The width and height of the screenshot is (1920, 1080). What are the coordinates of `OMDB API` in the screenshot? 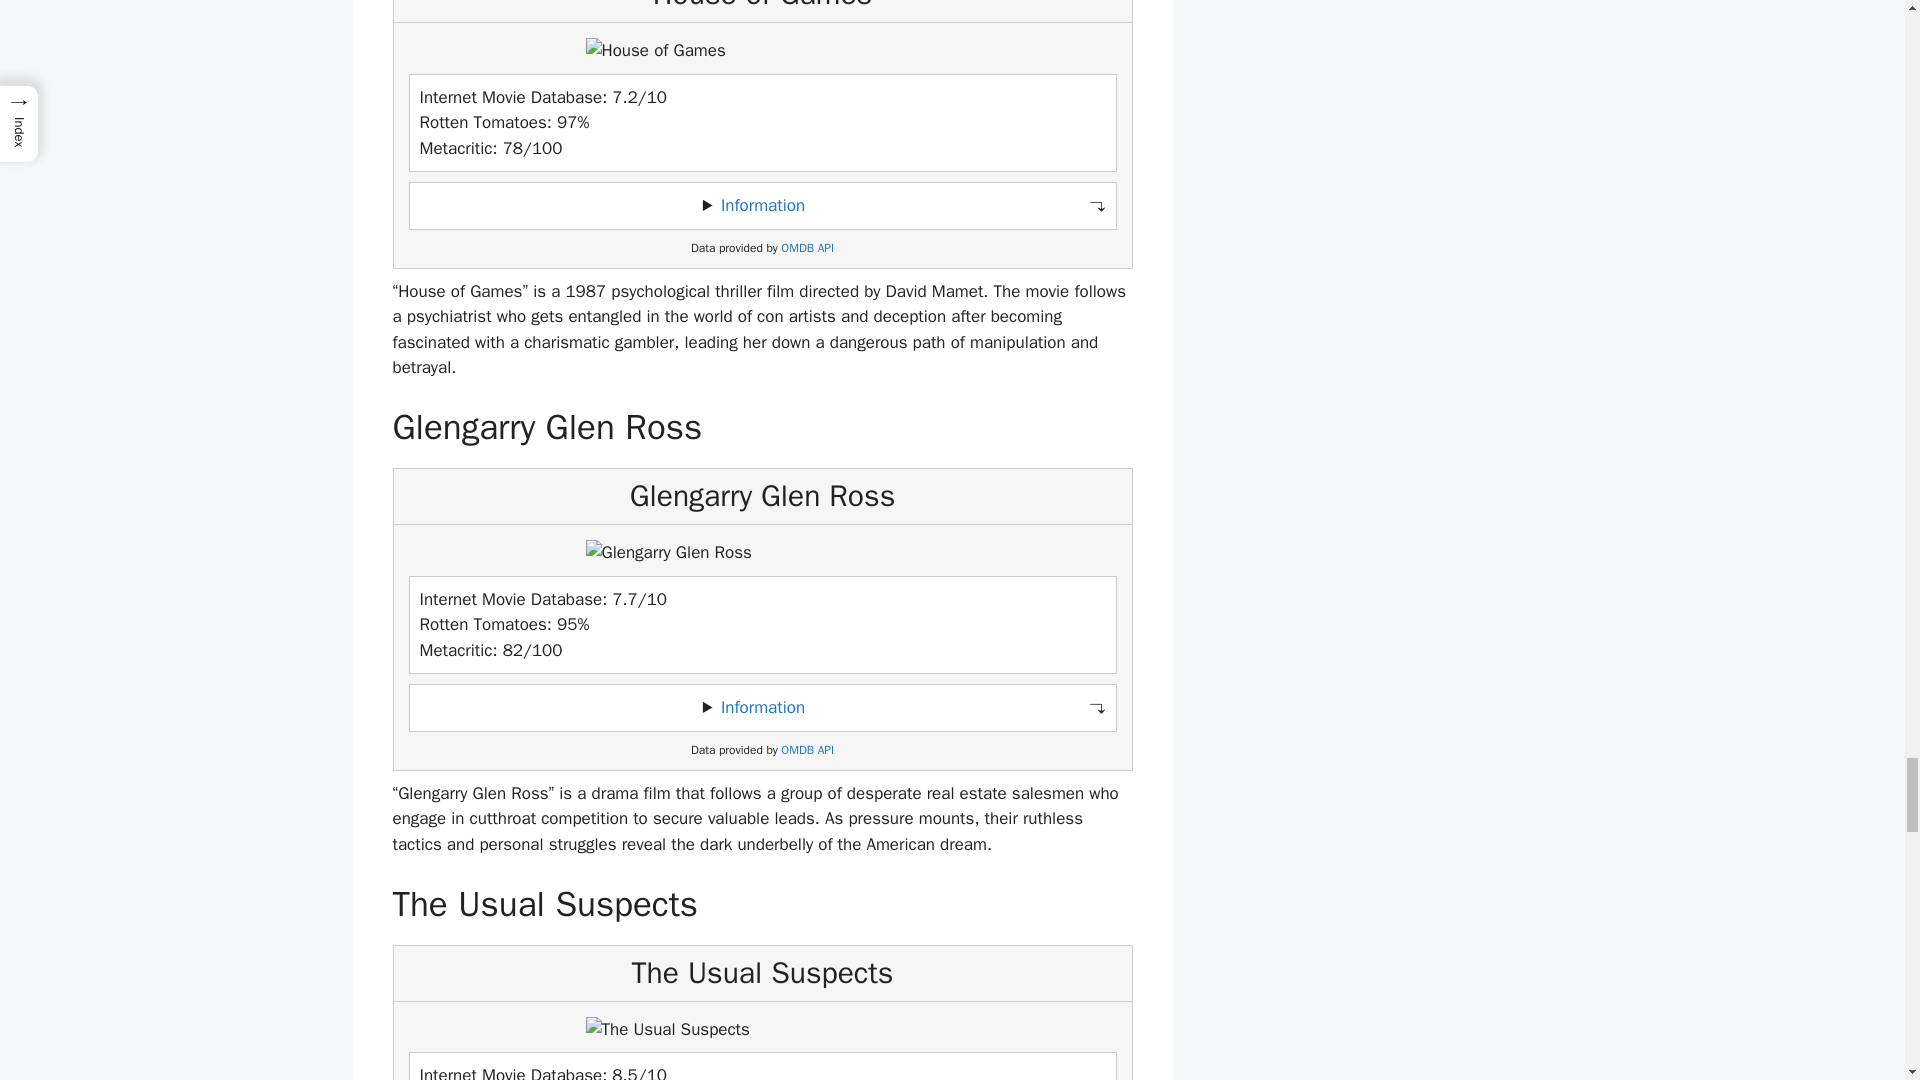 It's located at (807, 750).